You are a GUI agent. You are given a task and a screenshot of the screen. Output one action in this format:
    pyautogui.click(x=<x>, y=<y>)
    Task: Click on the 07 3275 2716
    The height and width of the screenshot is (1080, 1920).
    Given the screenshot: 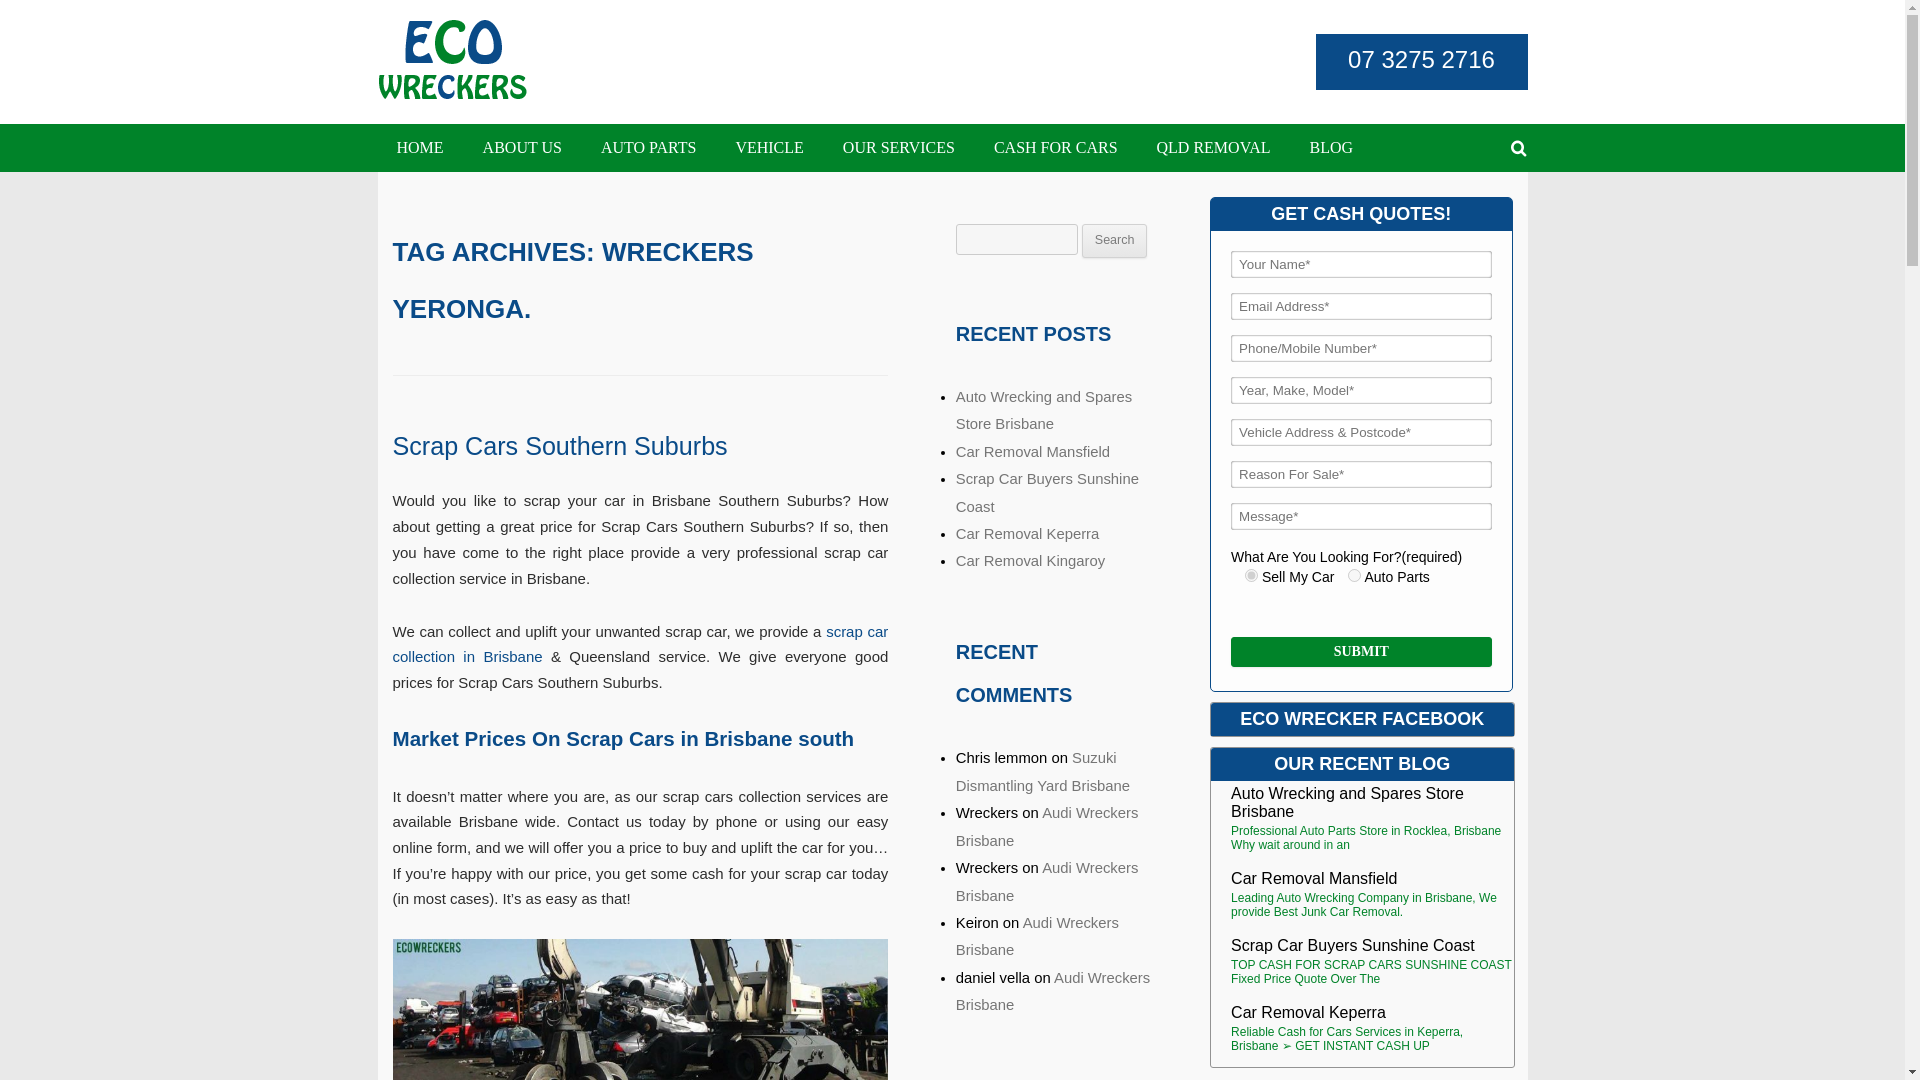 What is the action you would take?
    pyautogui.click(x=1421, y=60)
    